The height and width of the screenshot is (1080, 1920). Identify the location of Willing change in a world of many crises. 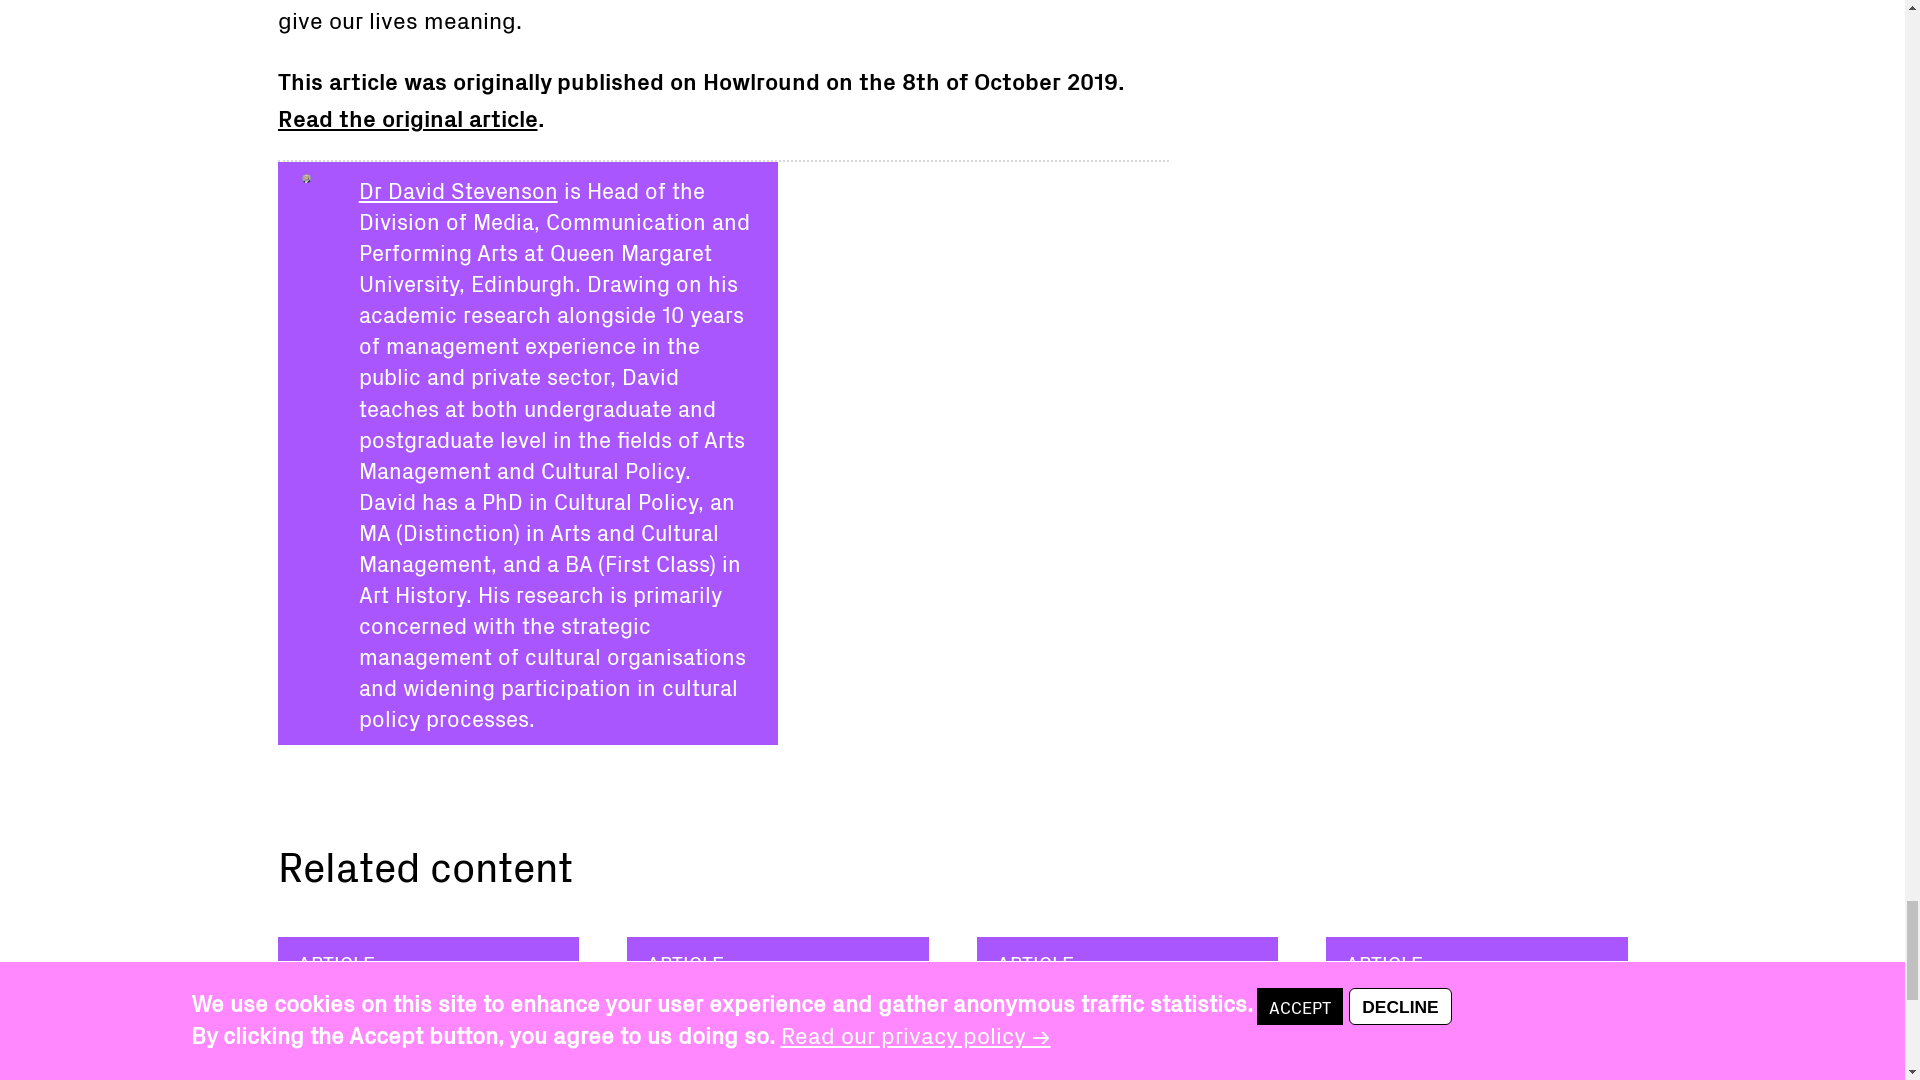
(772, 1029).